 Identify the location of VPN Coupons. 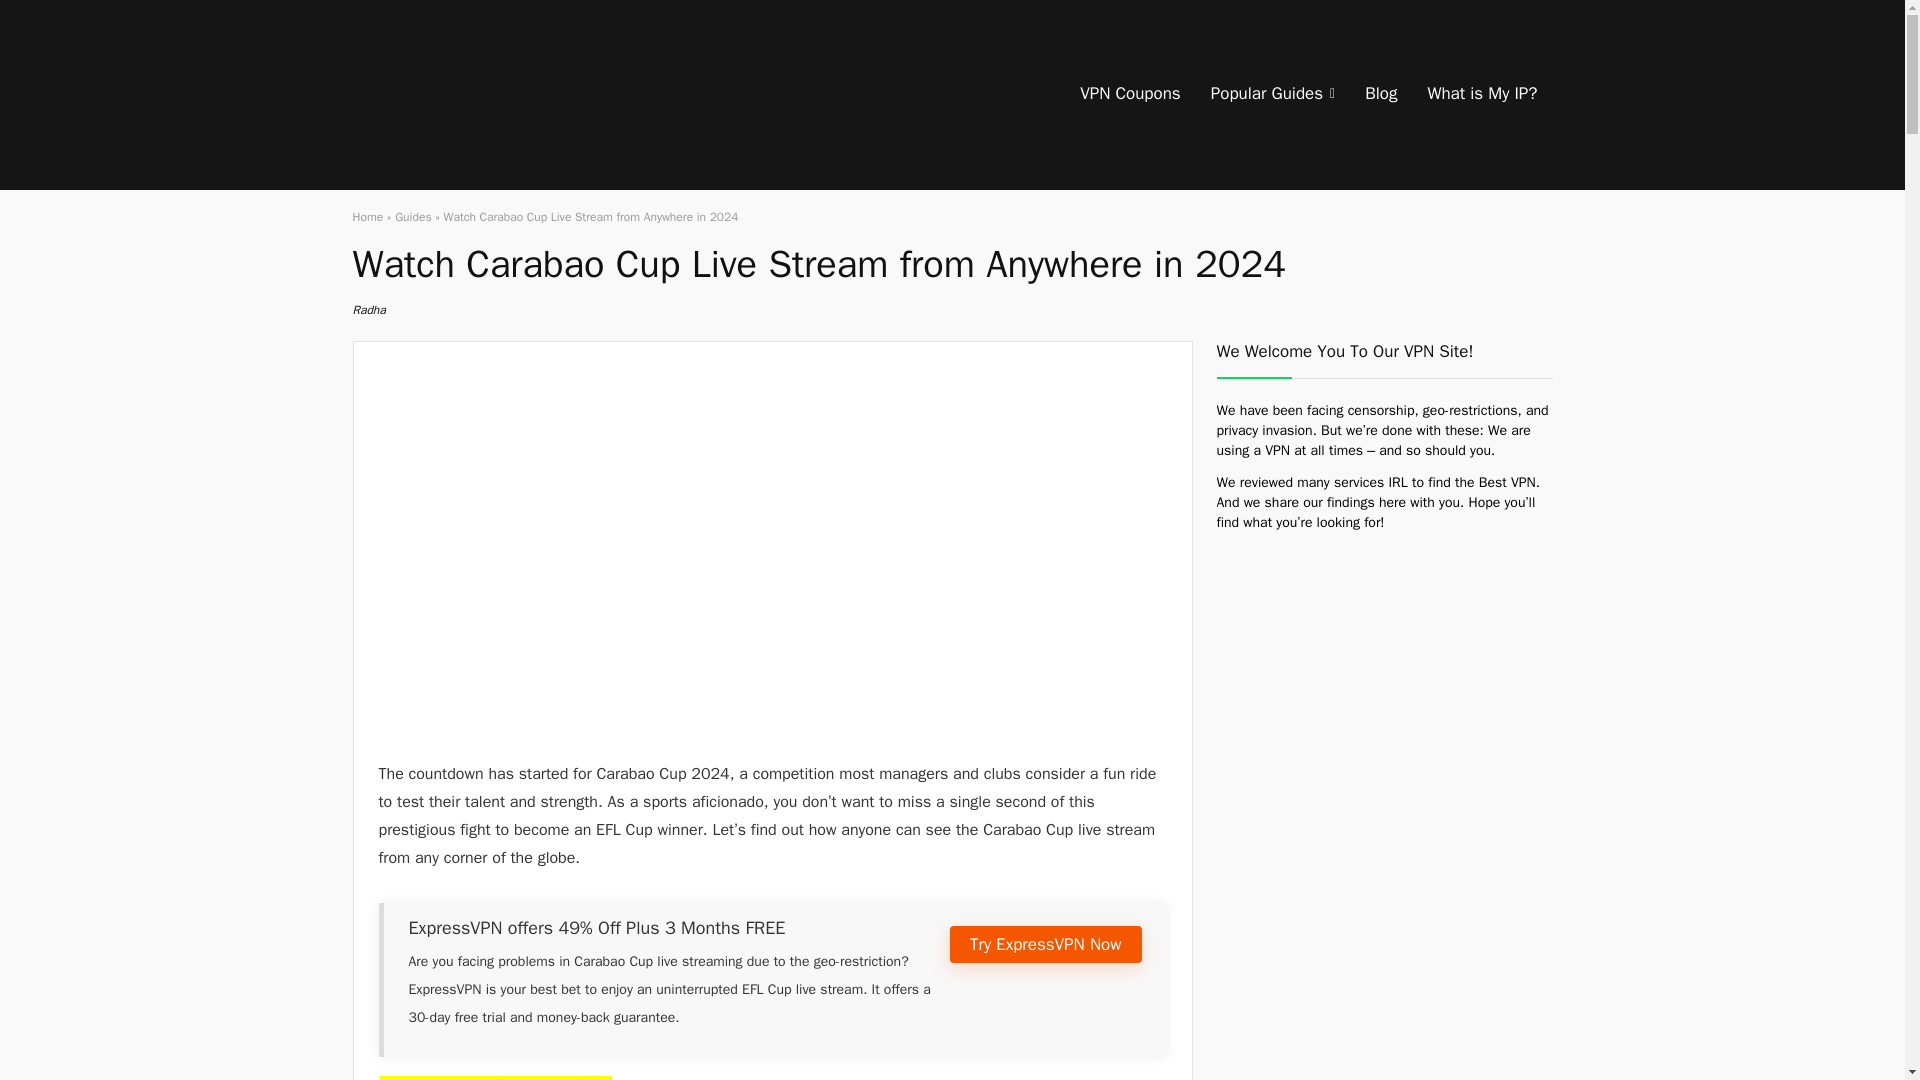
(1130, 94).